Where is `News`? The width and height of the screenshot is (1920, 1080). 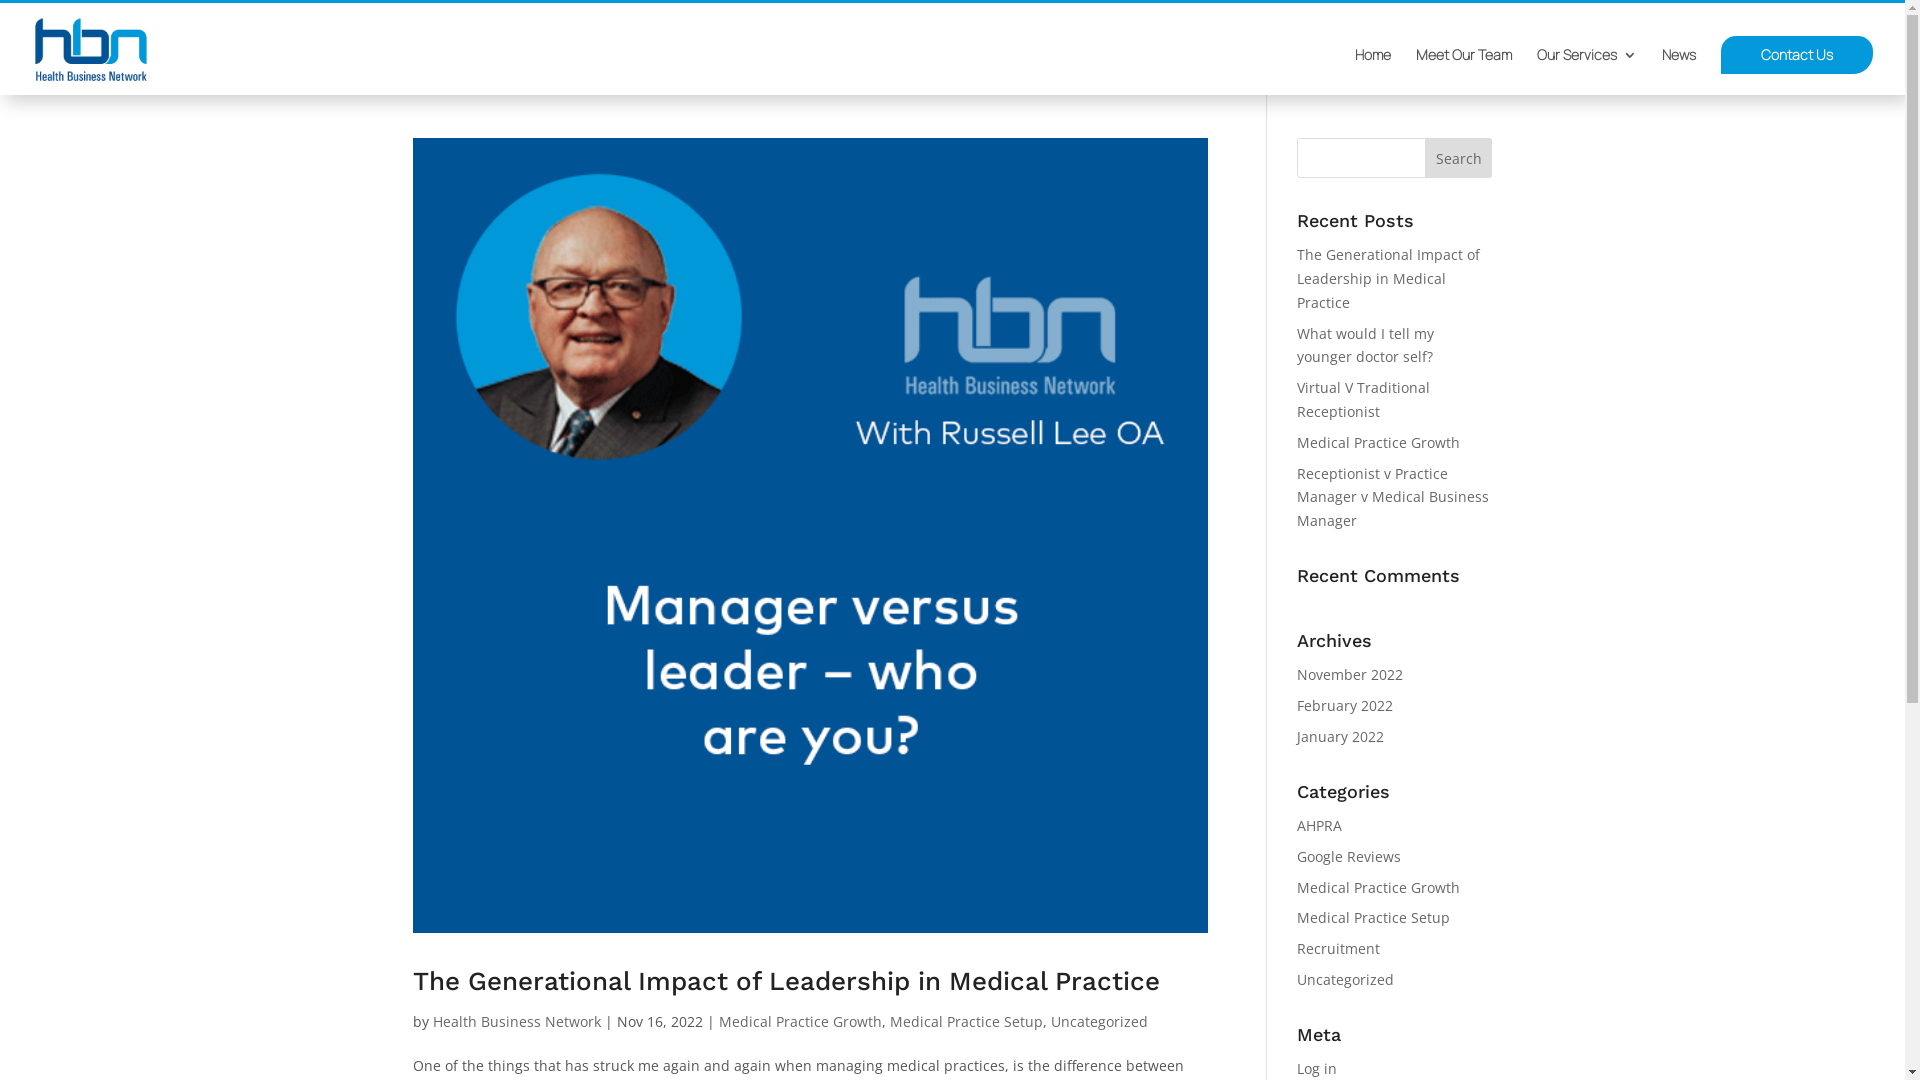 News is located at coordinates (1679, 72).